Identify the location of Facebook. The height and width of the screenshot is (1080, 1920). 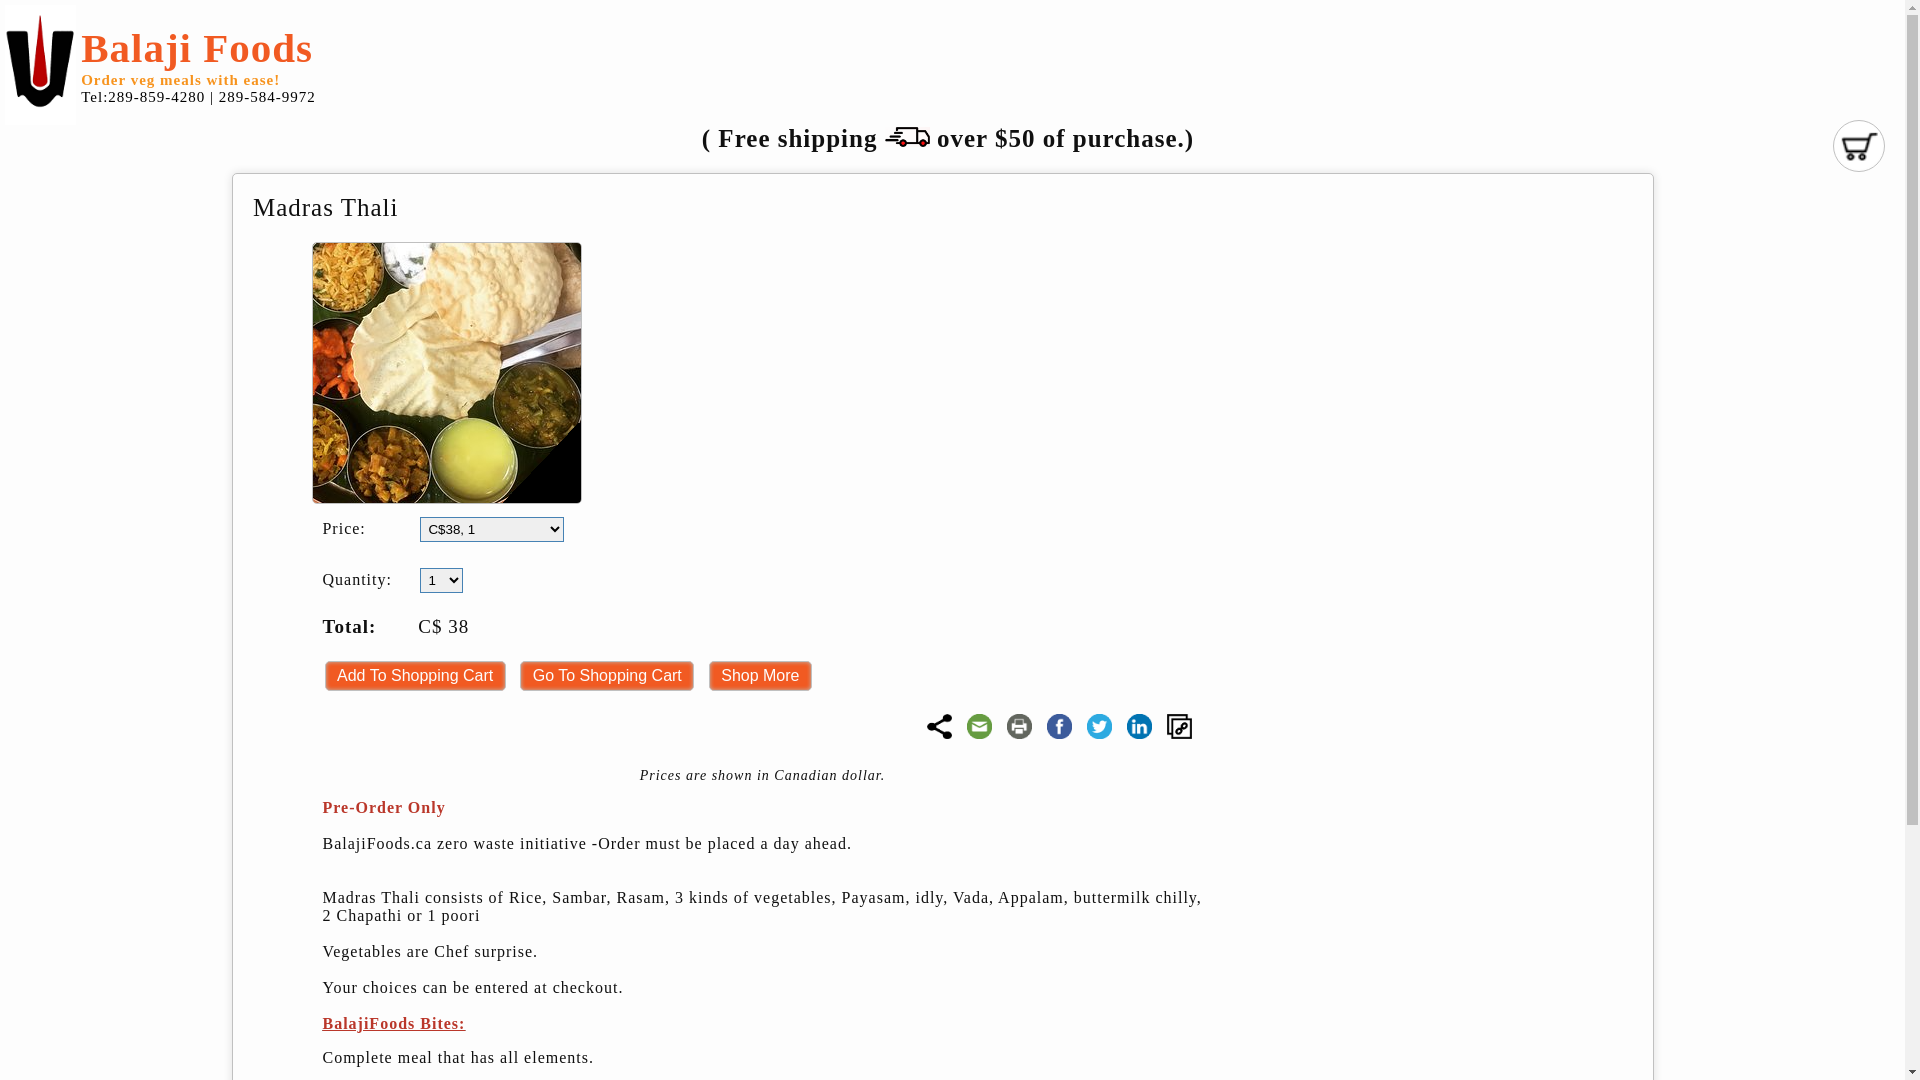
(1060, 726).